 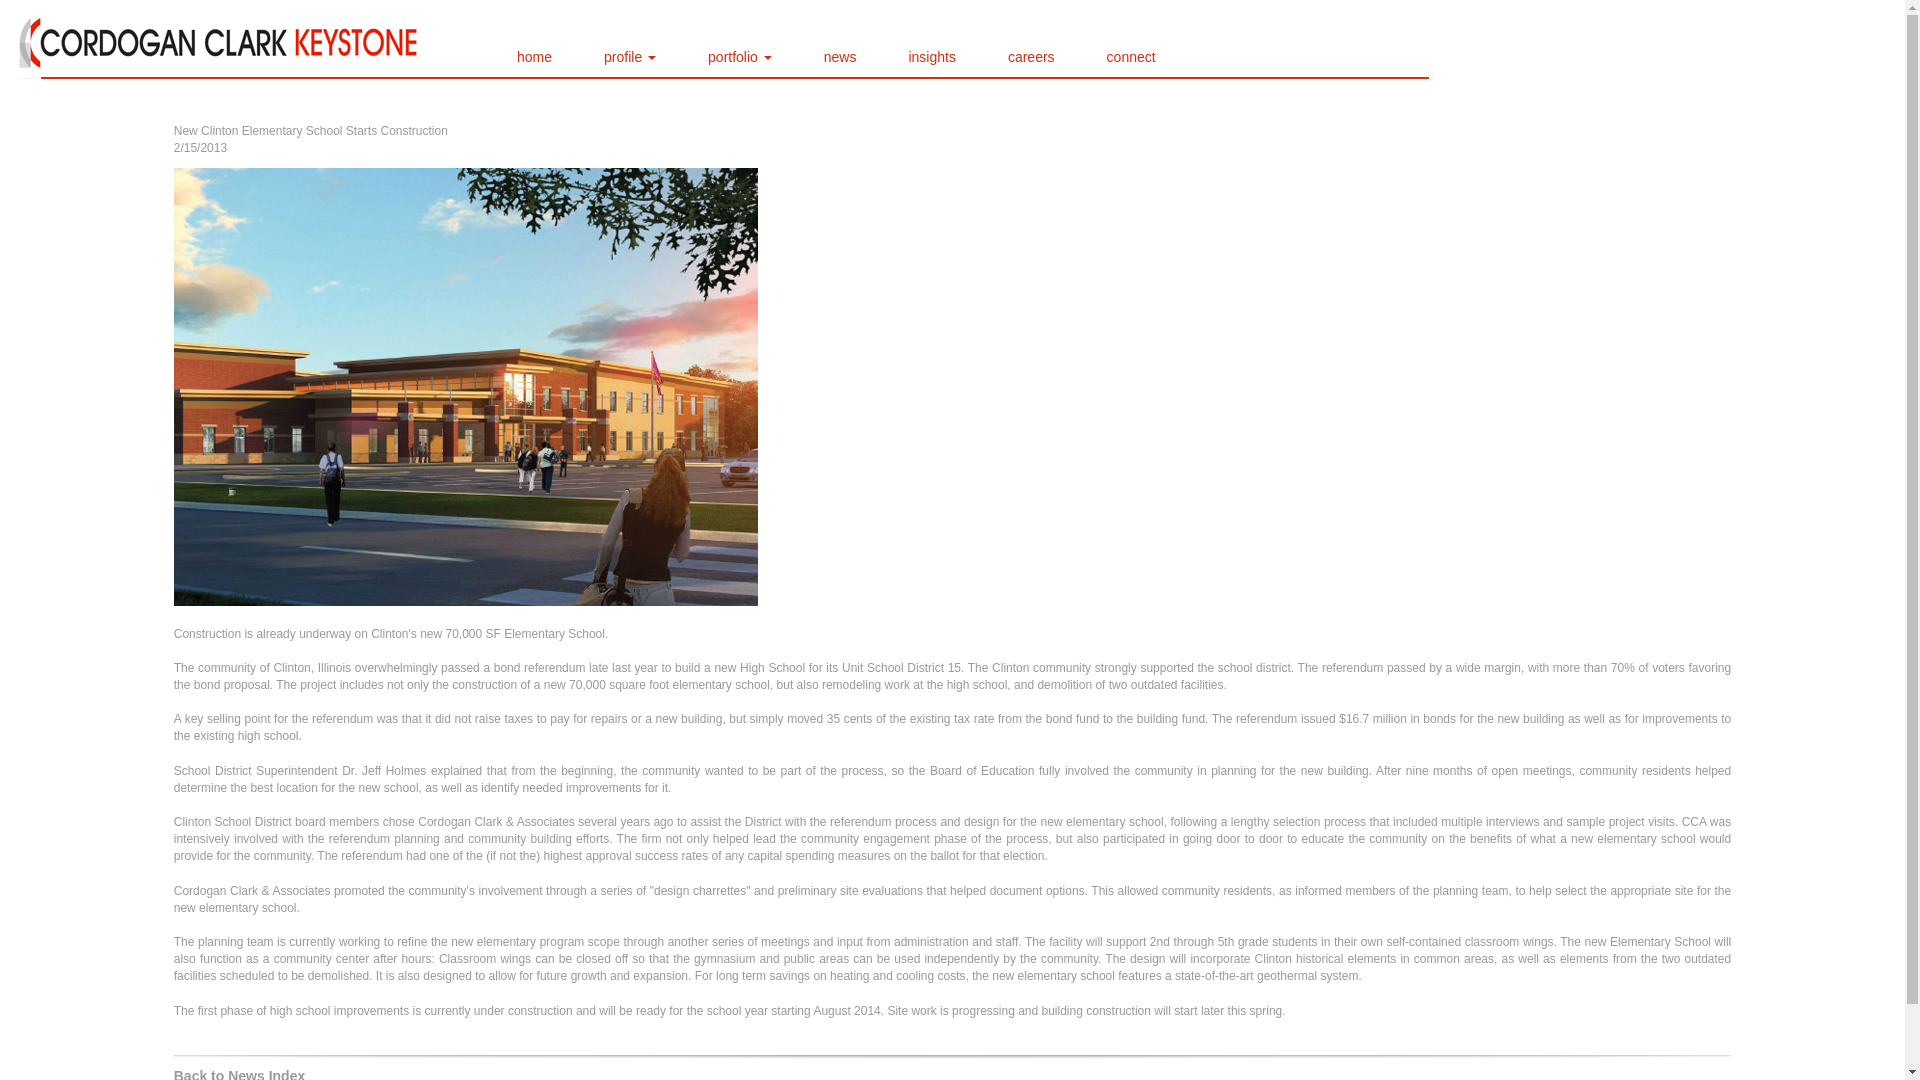 What do you see at coordinates (630, 56) in the screenshot?
I see `profile` at bounding box center [630, 56].